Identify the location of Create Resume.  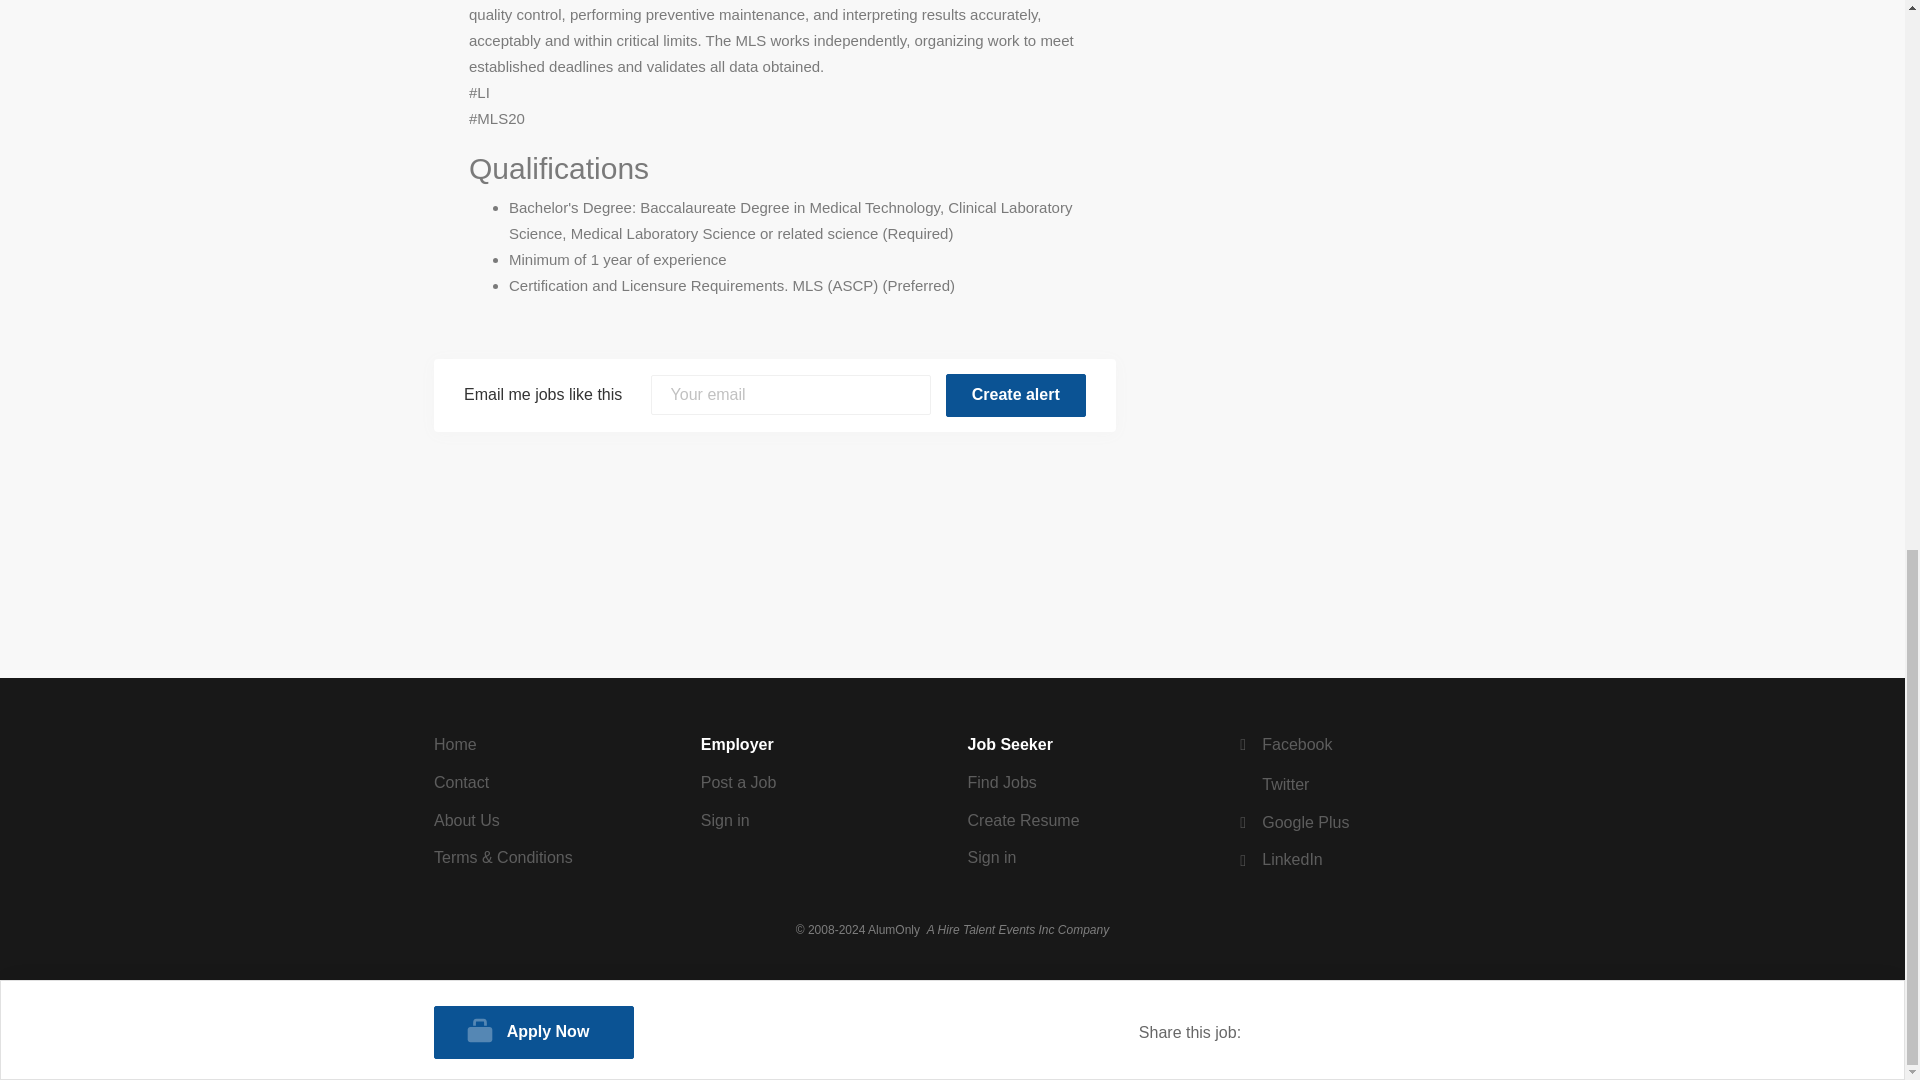
(1023, 820).